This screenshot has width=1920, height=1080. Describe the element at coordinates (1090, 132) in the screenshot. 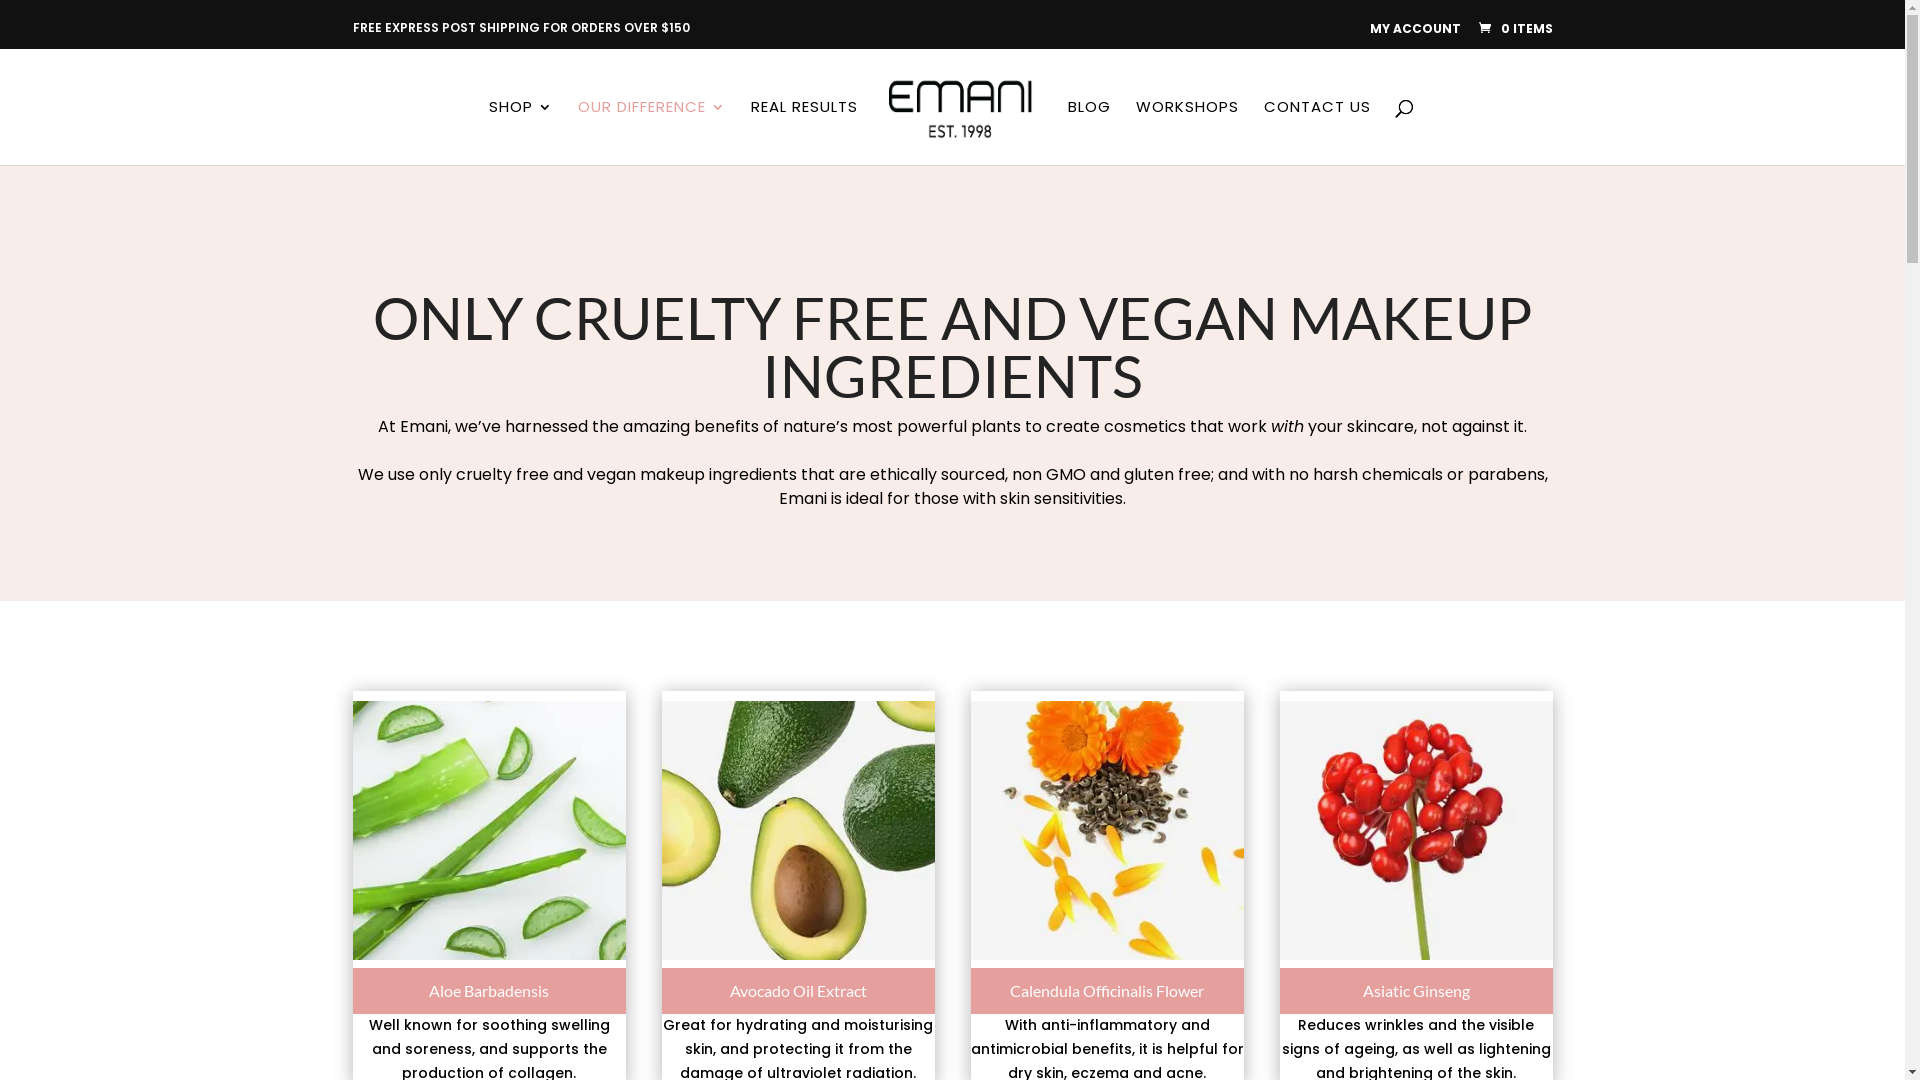

I see `BLOG` at that location.